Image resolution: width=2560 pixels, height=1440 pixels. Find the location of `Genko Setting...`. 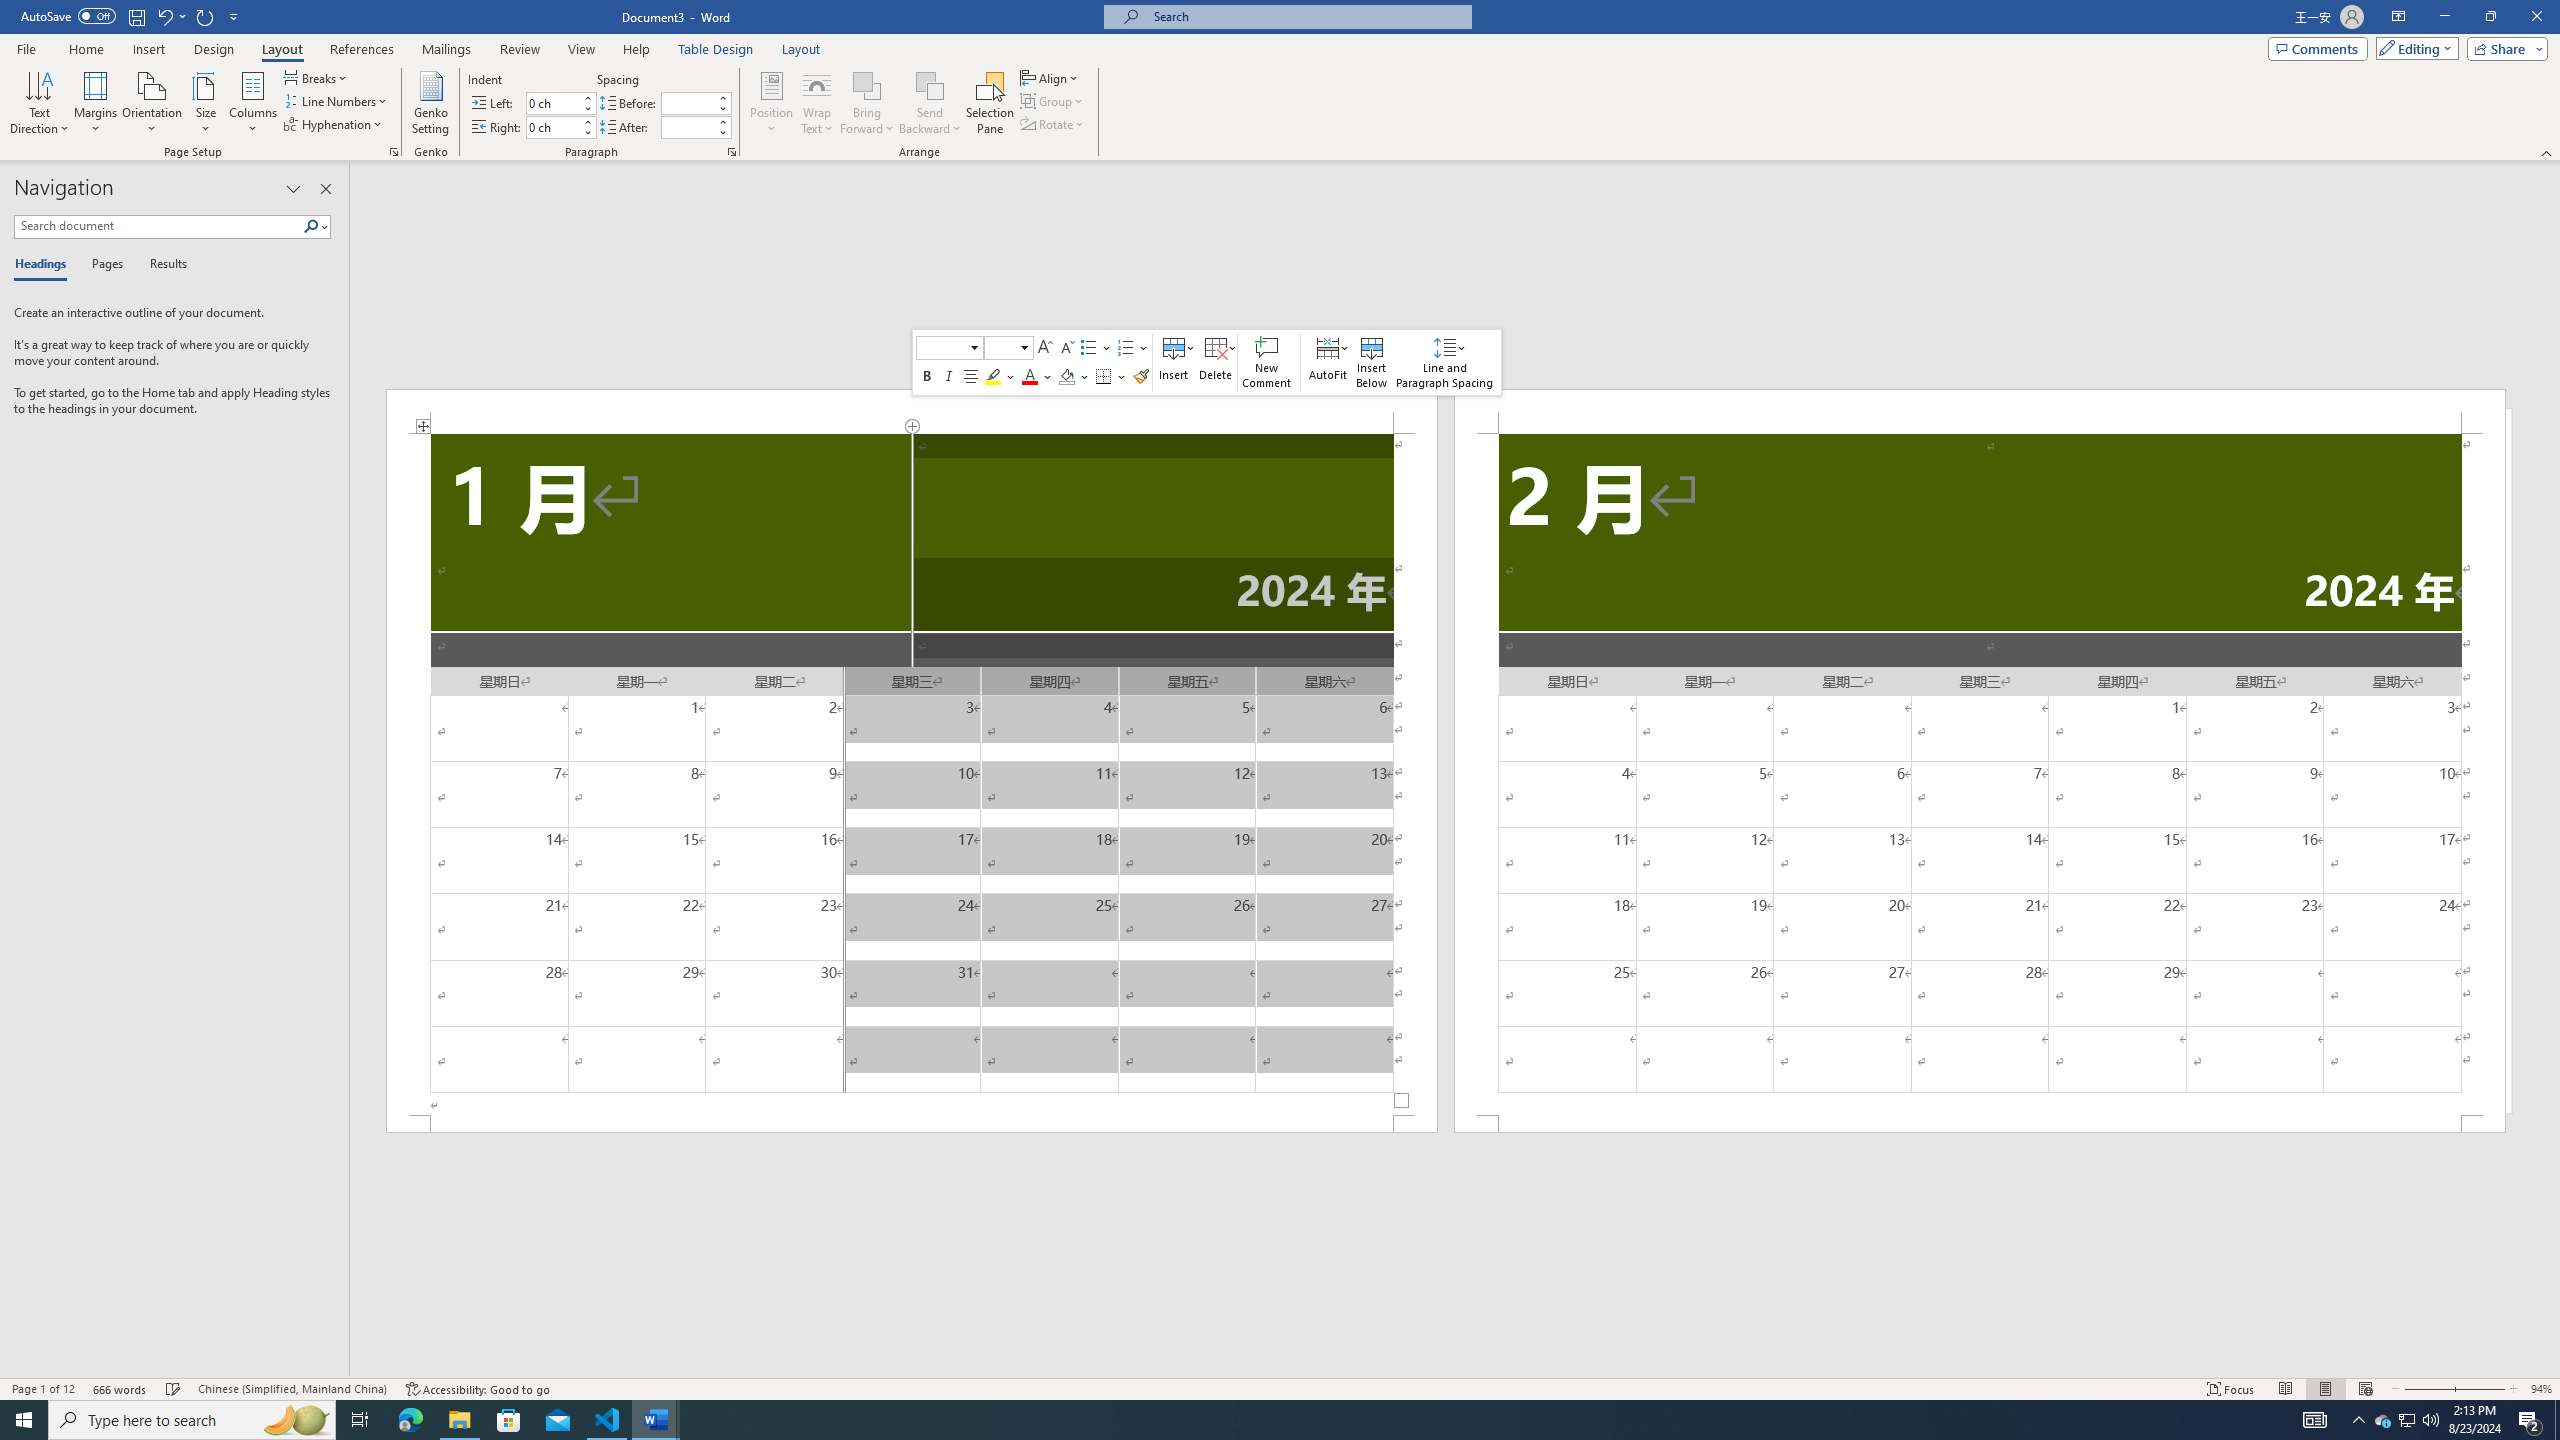

Genko Setting... is located at coordinates (431, 103).